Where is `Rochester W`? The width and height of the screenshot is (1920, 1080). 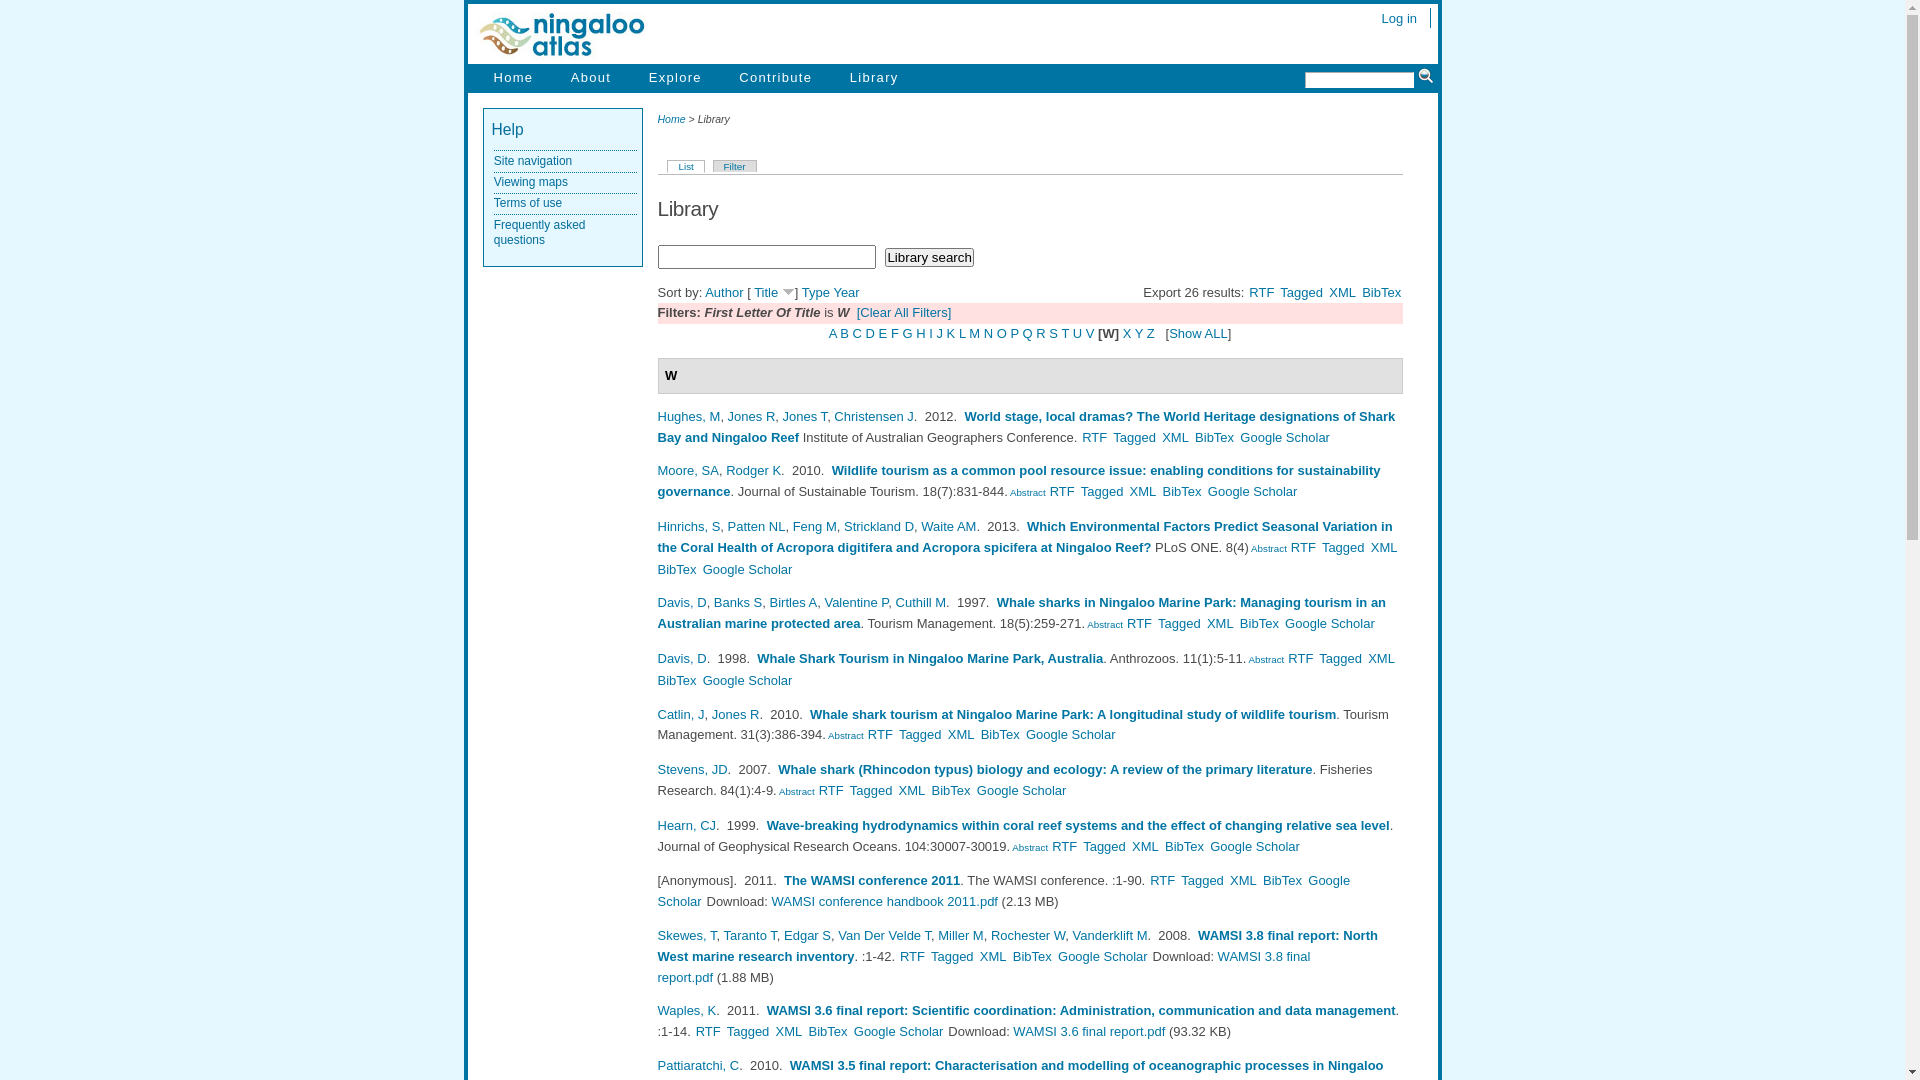 Rochester W is located at coordinates (1028, 936).